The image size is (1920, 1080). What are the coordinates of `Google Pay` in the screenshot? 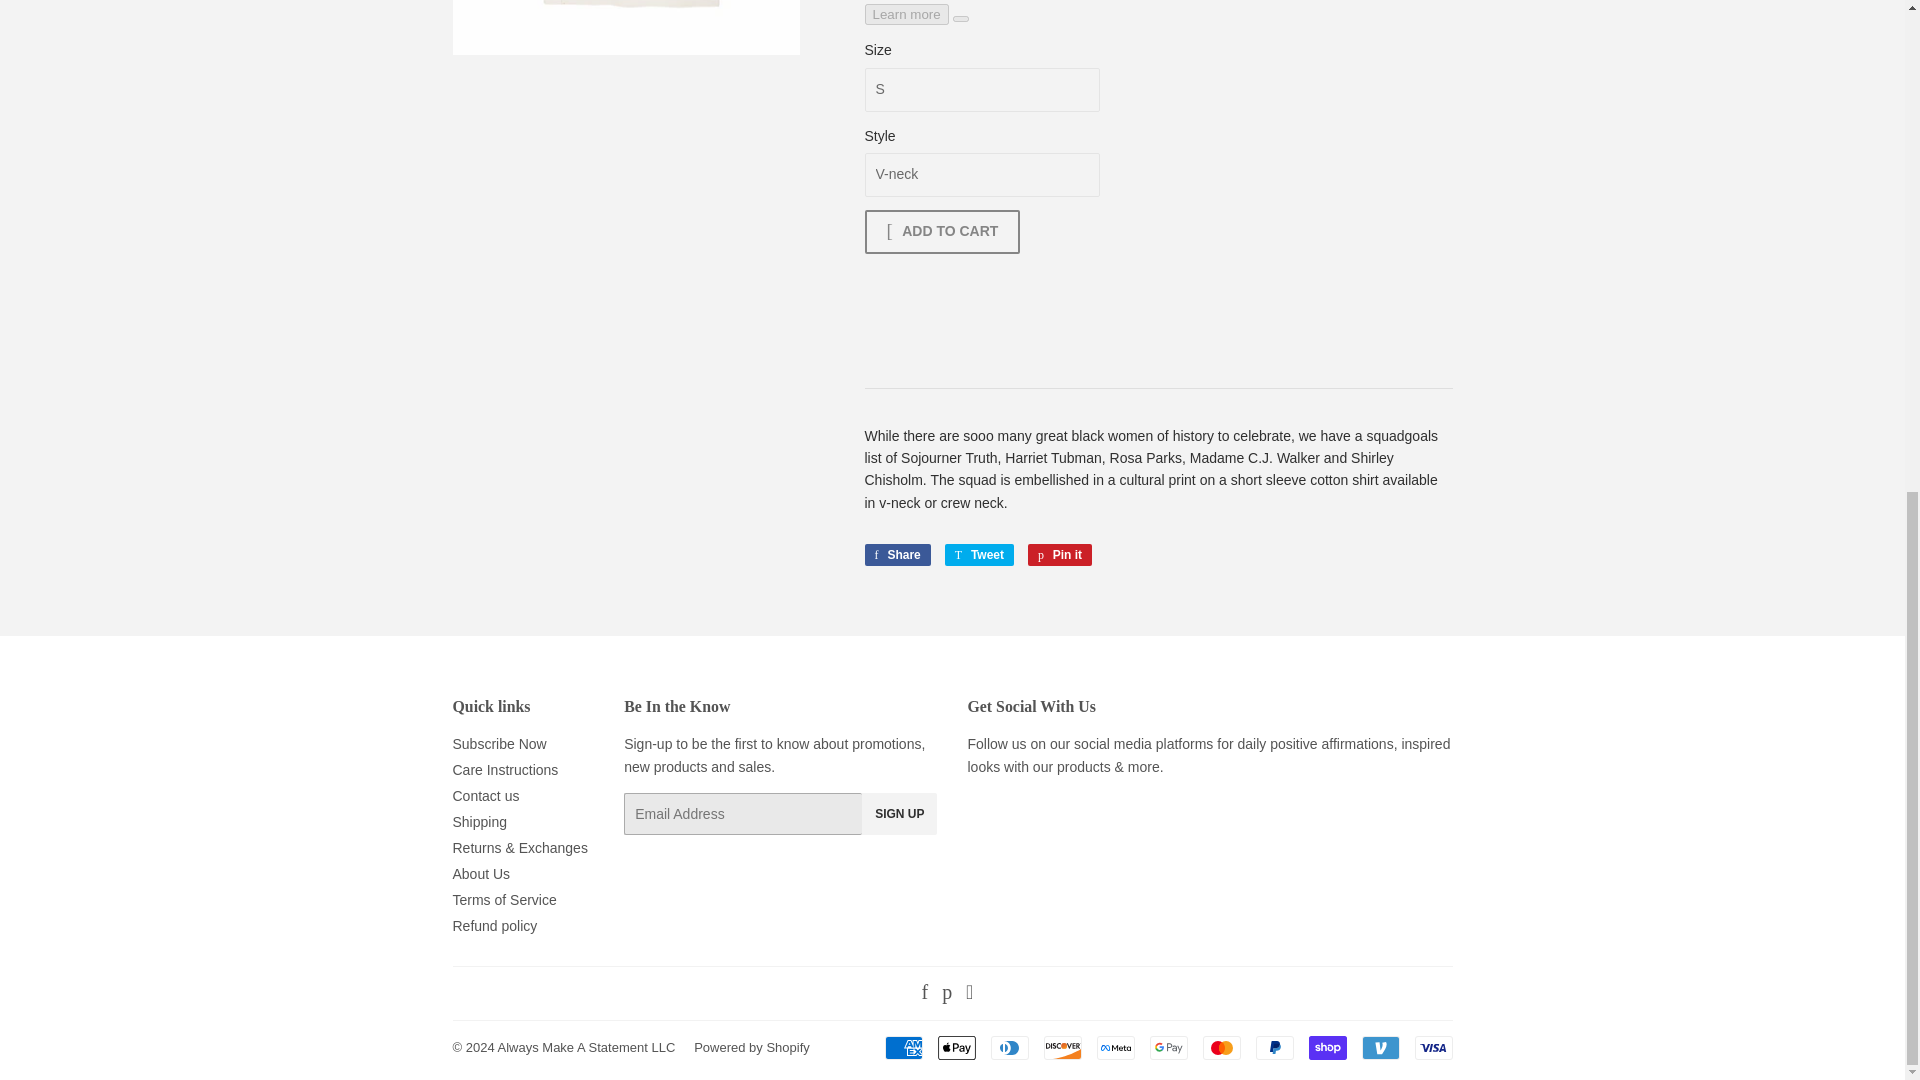 It's located at (1169, 1047).